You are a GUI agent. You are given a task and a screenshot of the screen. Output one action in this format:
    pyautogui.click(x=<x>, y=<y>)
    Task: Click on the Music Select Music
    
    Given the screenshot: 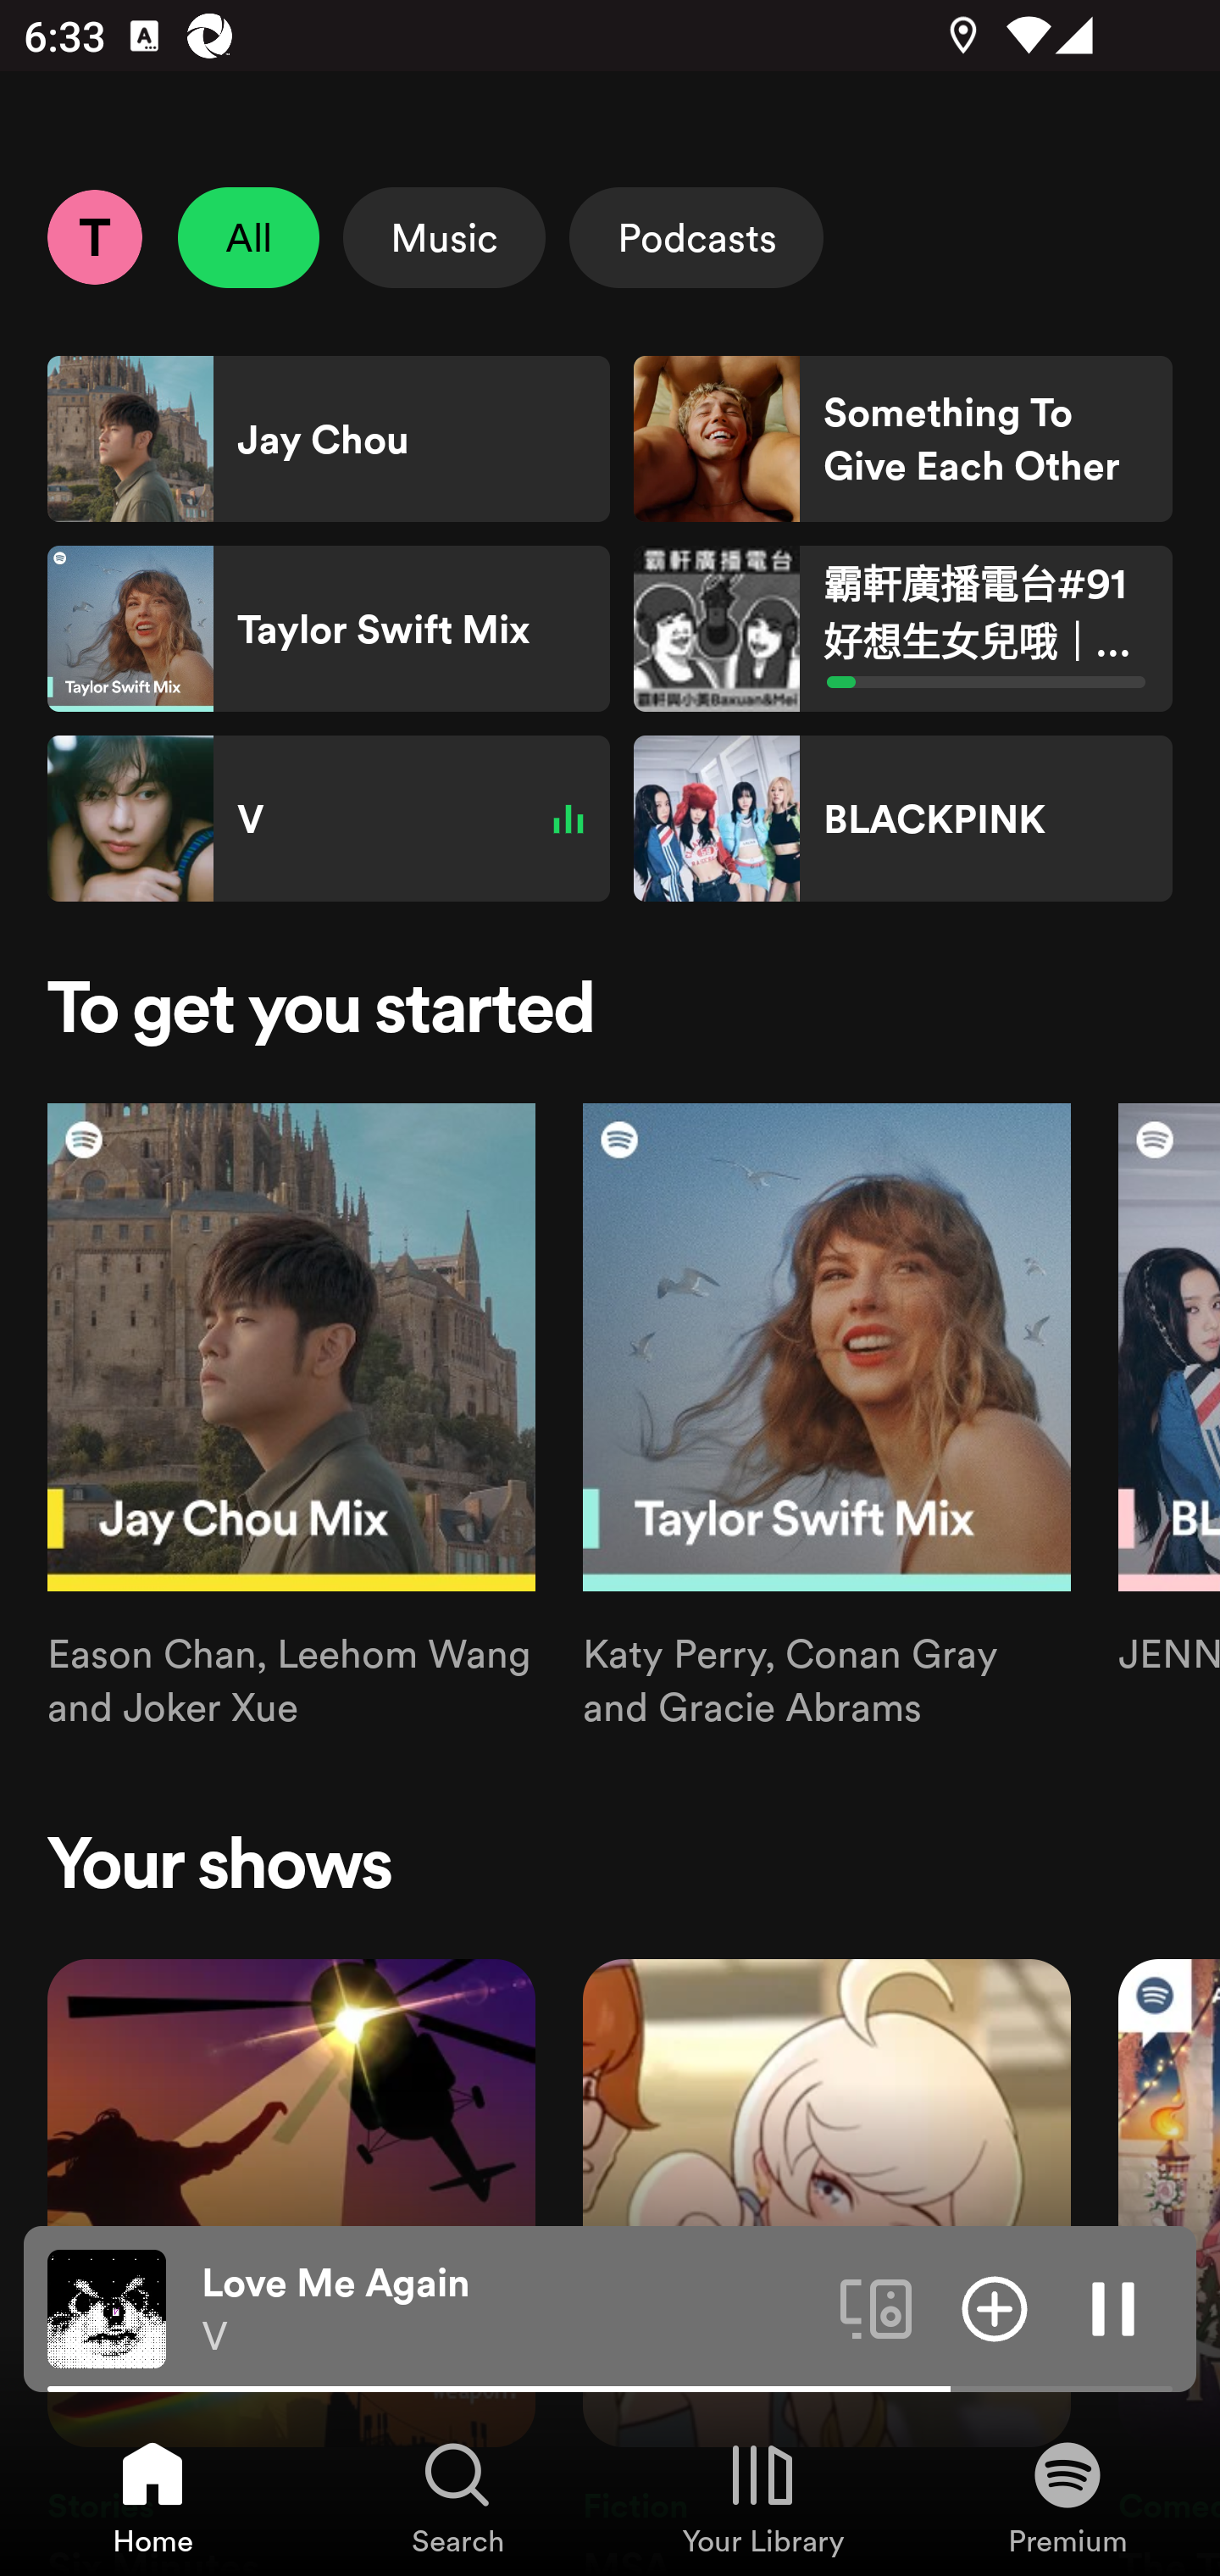 What is the action you would take?
    pyautogui.click(x=444, y=237)
    